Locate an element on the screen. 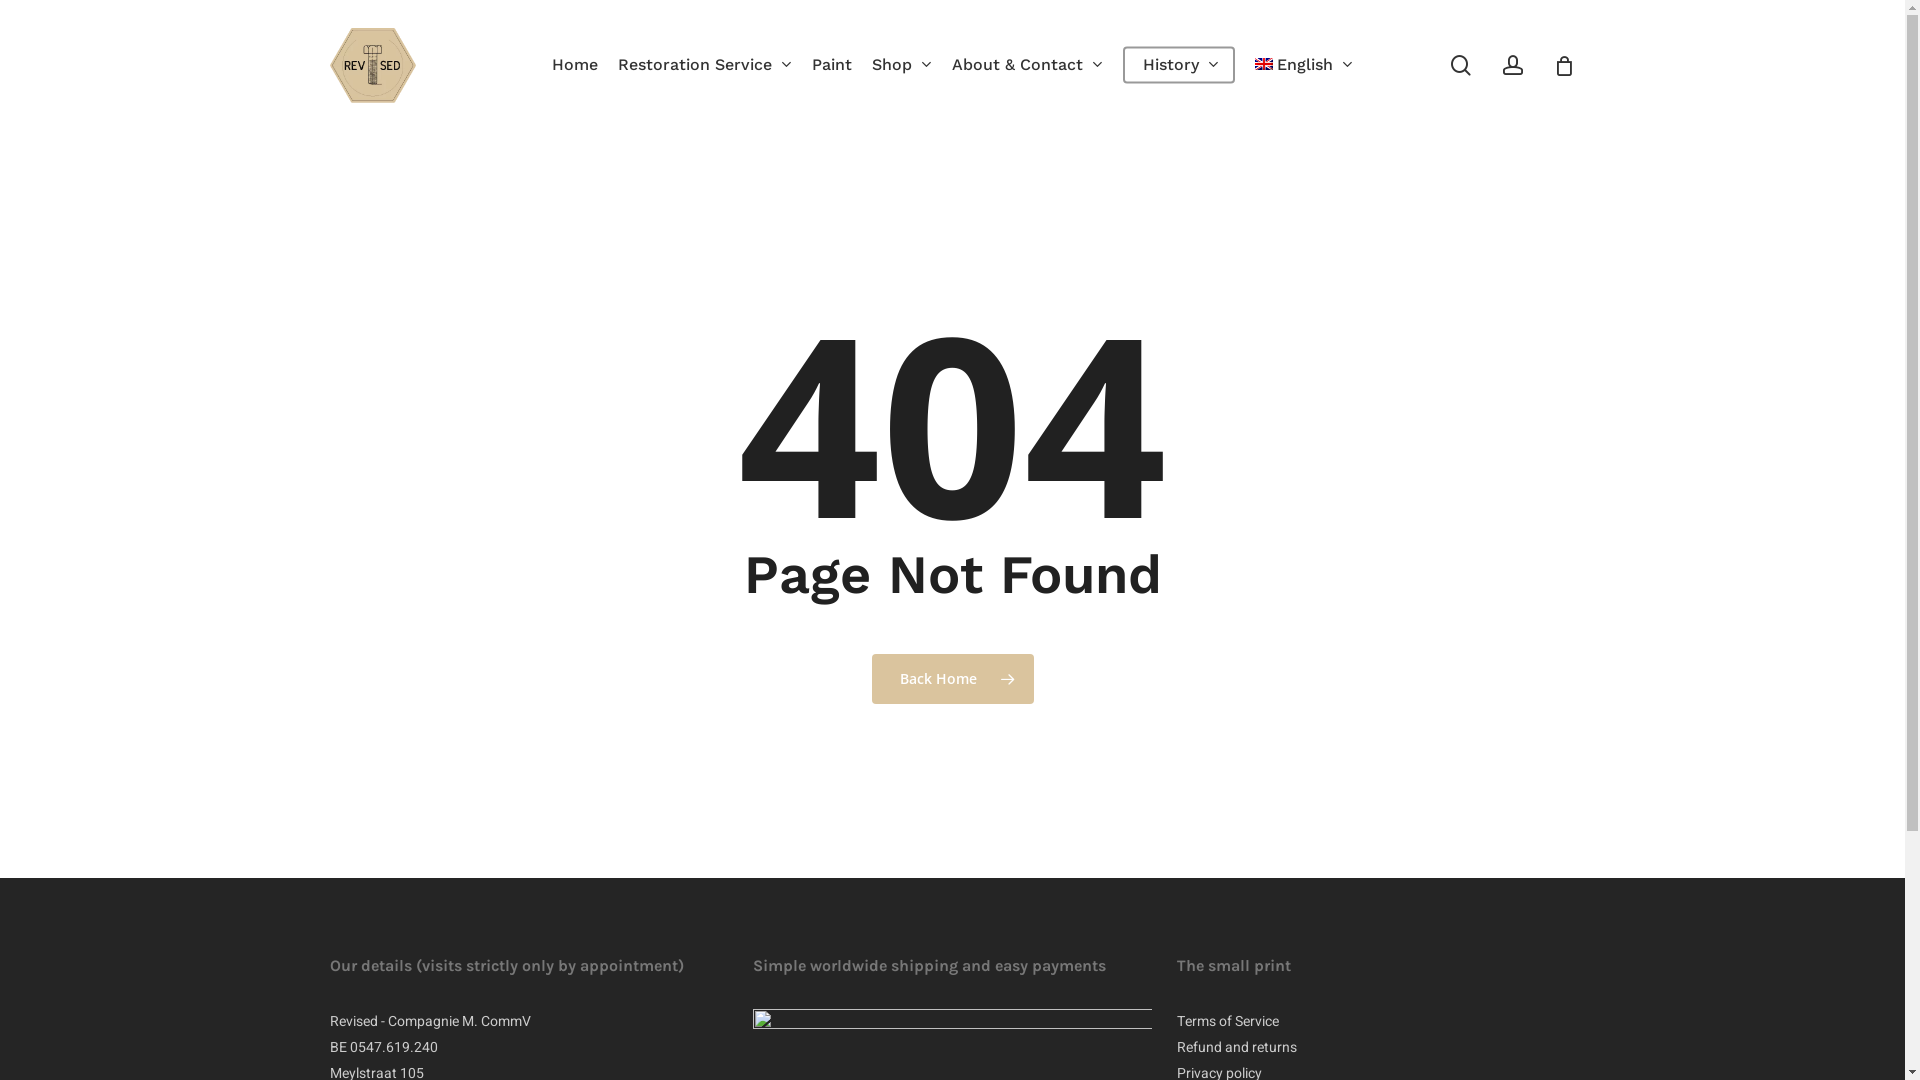 Image resolution: width=1920 pixels, height=1080 pixels. Paint is located at coordinates (832, 65).